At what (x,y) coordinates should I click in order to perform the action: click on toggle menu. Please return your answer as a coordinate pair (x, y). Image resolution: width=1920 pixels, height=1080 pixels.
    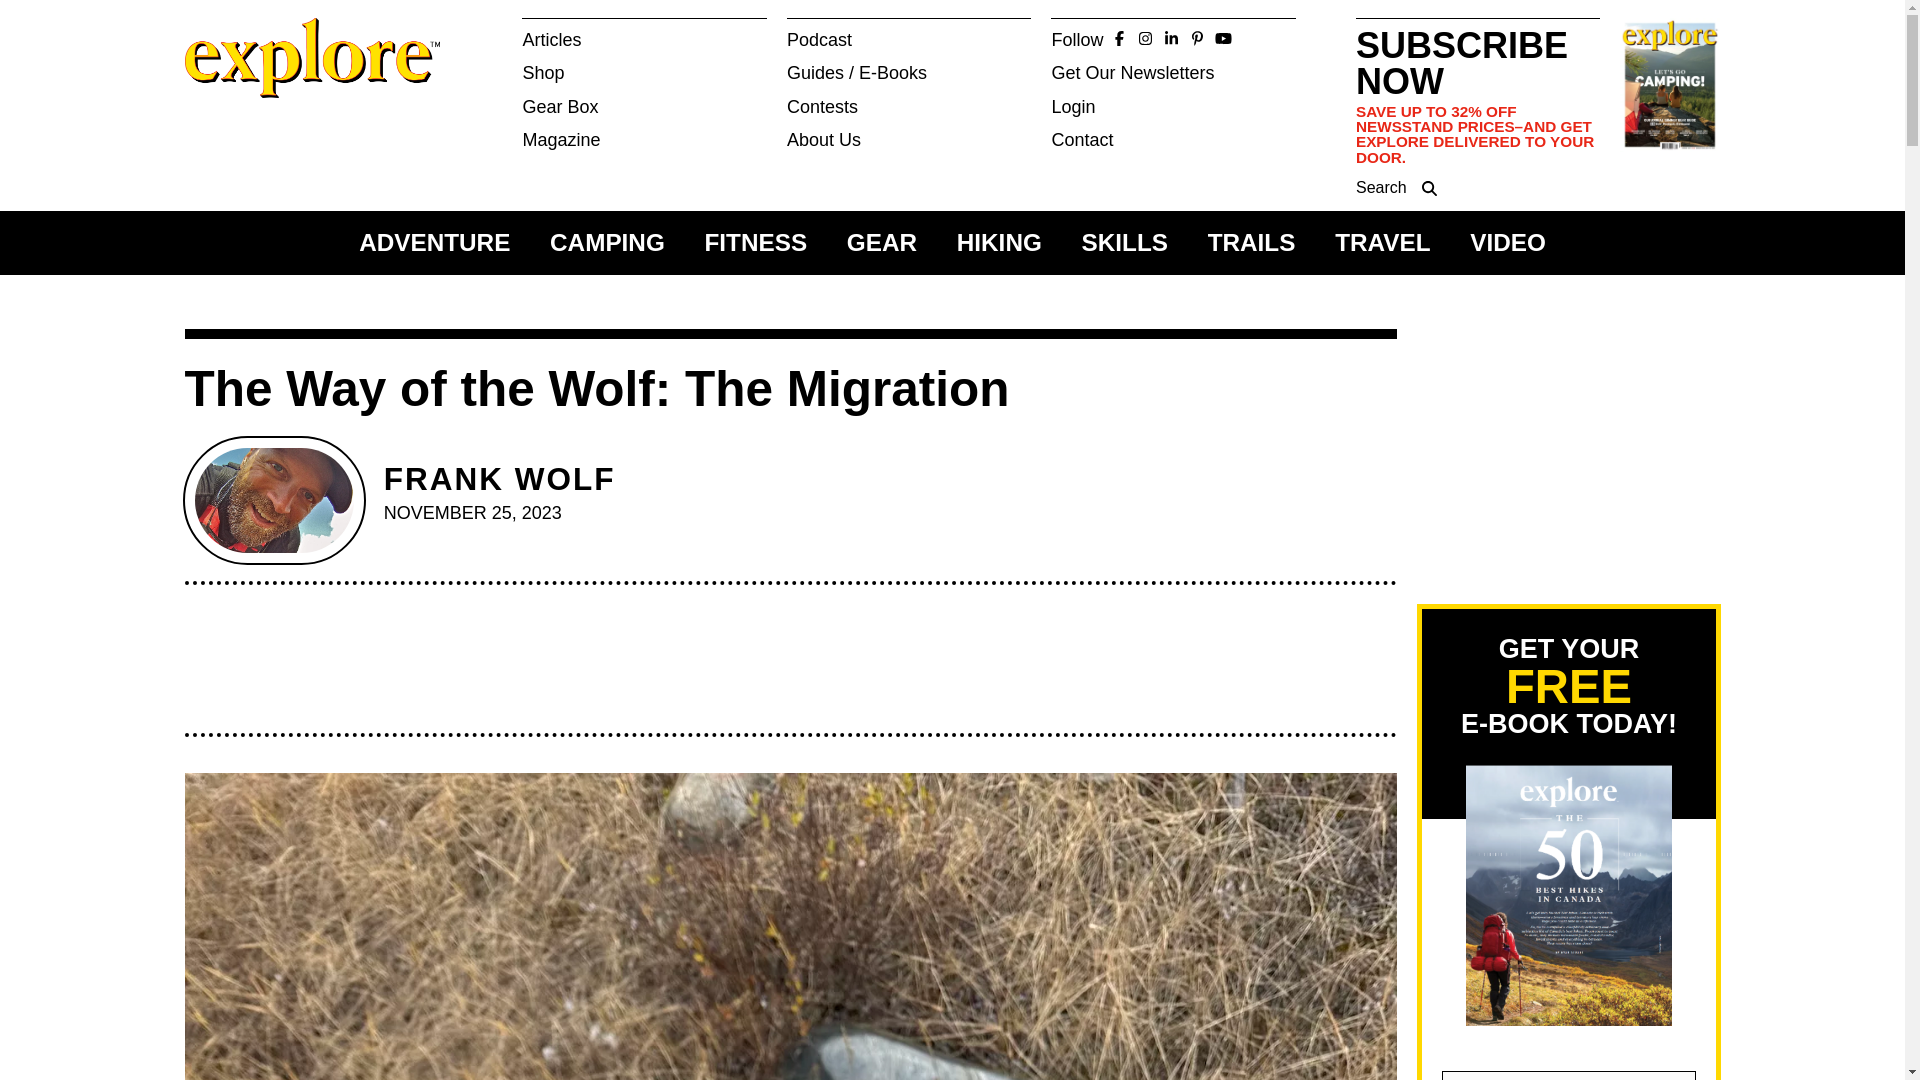
    Looking at the image, I should click on (537, 32).